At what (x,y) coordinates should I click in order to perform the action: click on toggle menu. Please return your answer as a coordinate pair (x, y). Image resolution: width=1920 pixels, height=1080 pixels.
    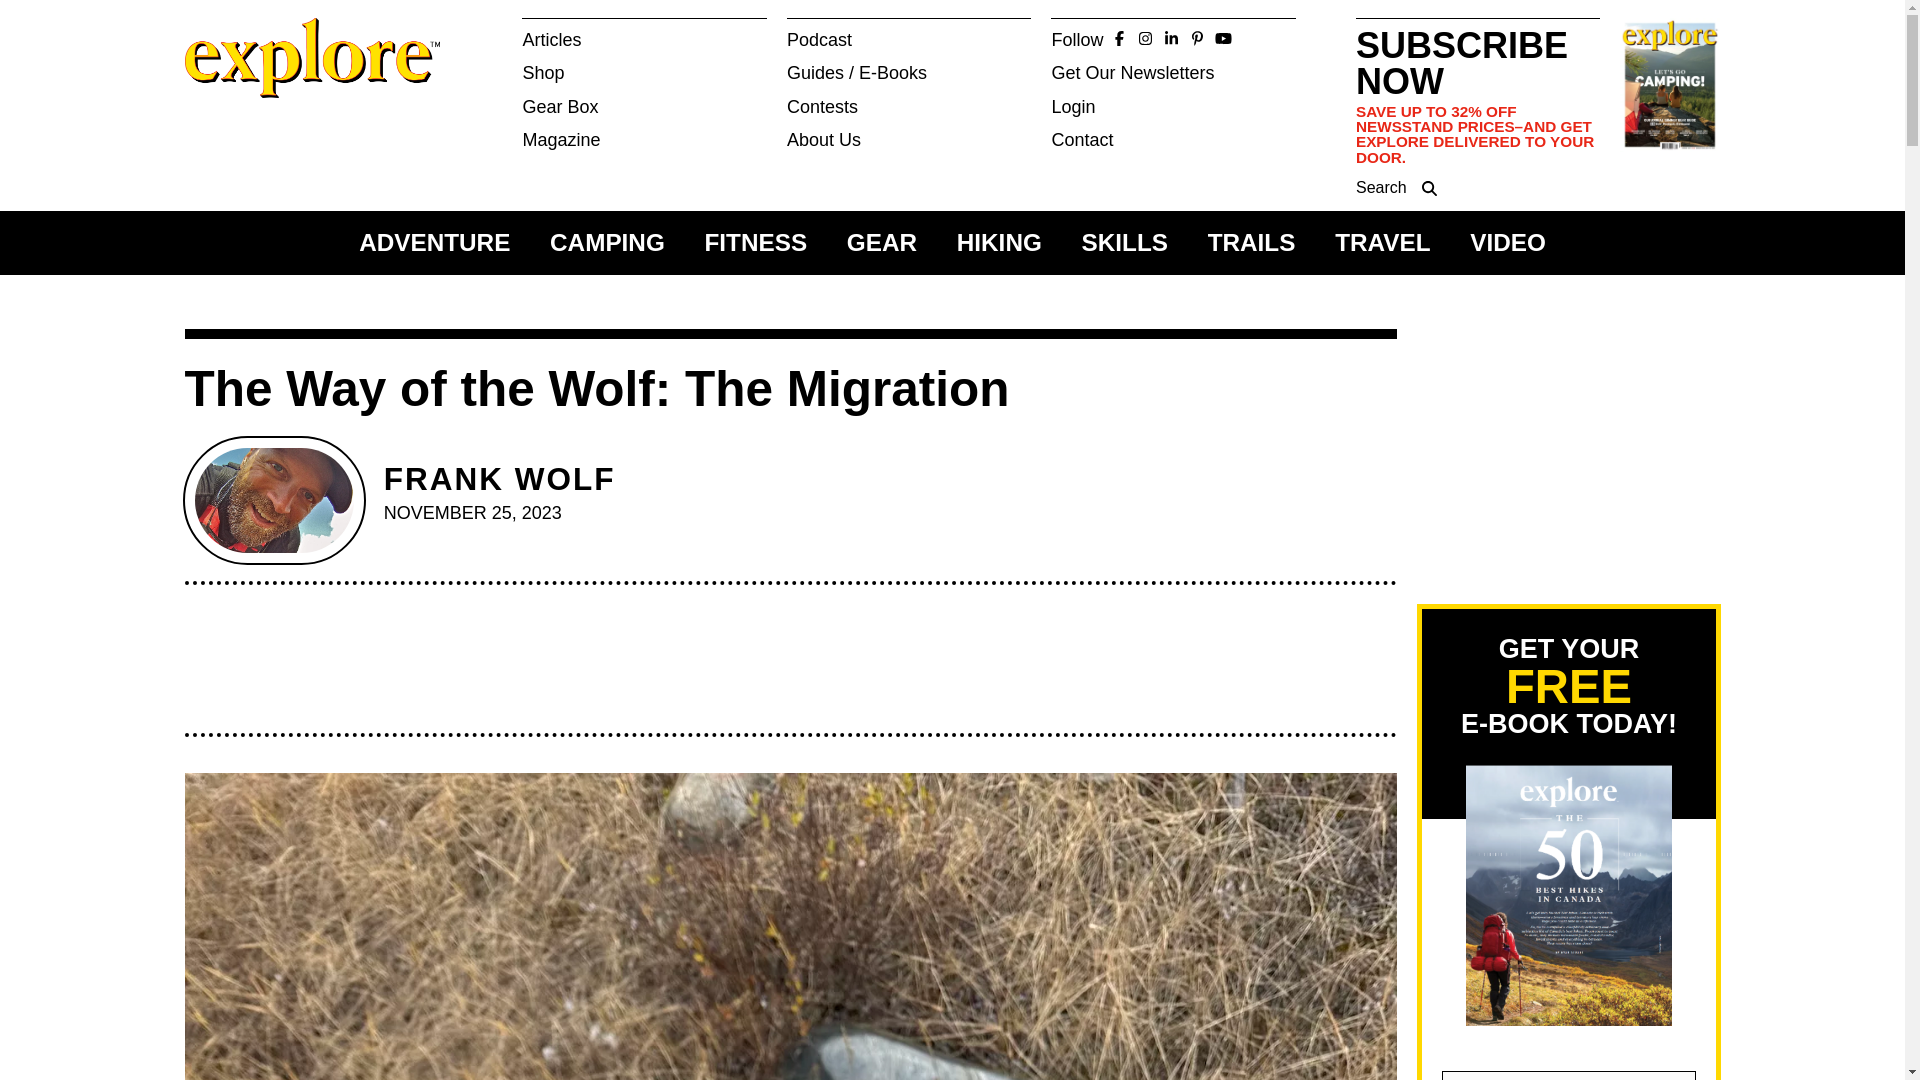
    Looking at the image, I should click on (537, 32).